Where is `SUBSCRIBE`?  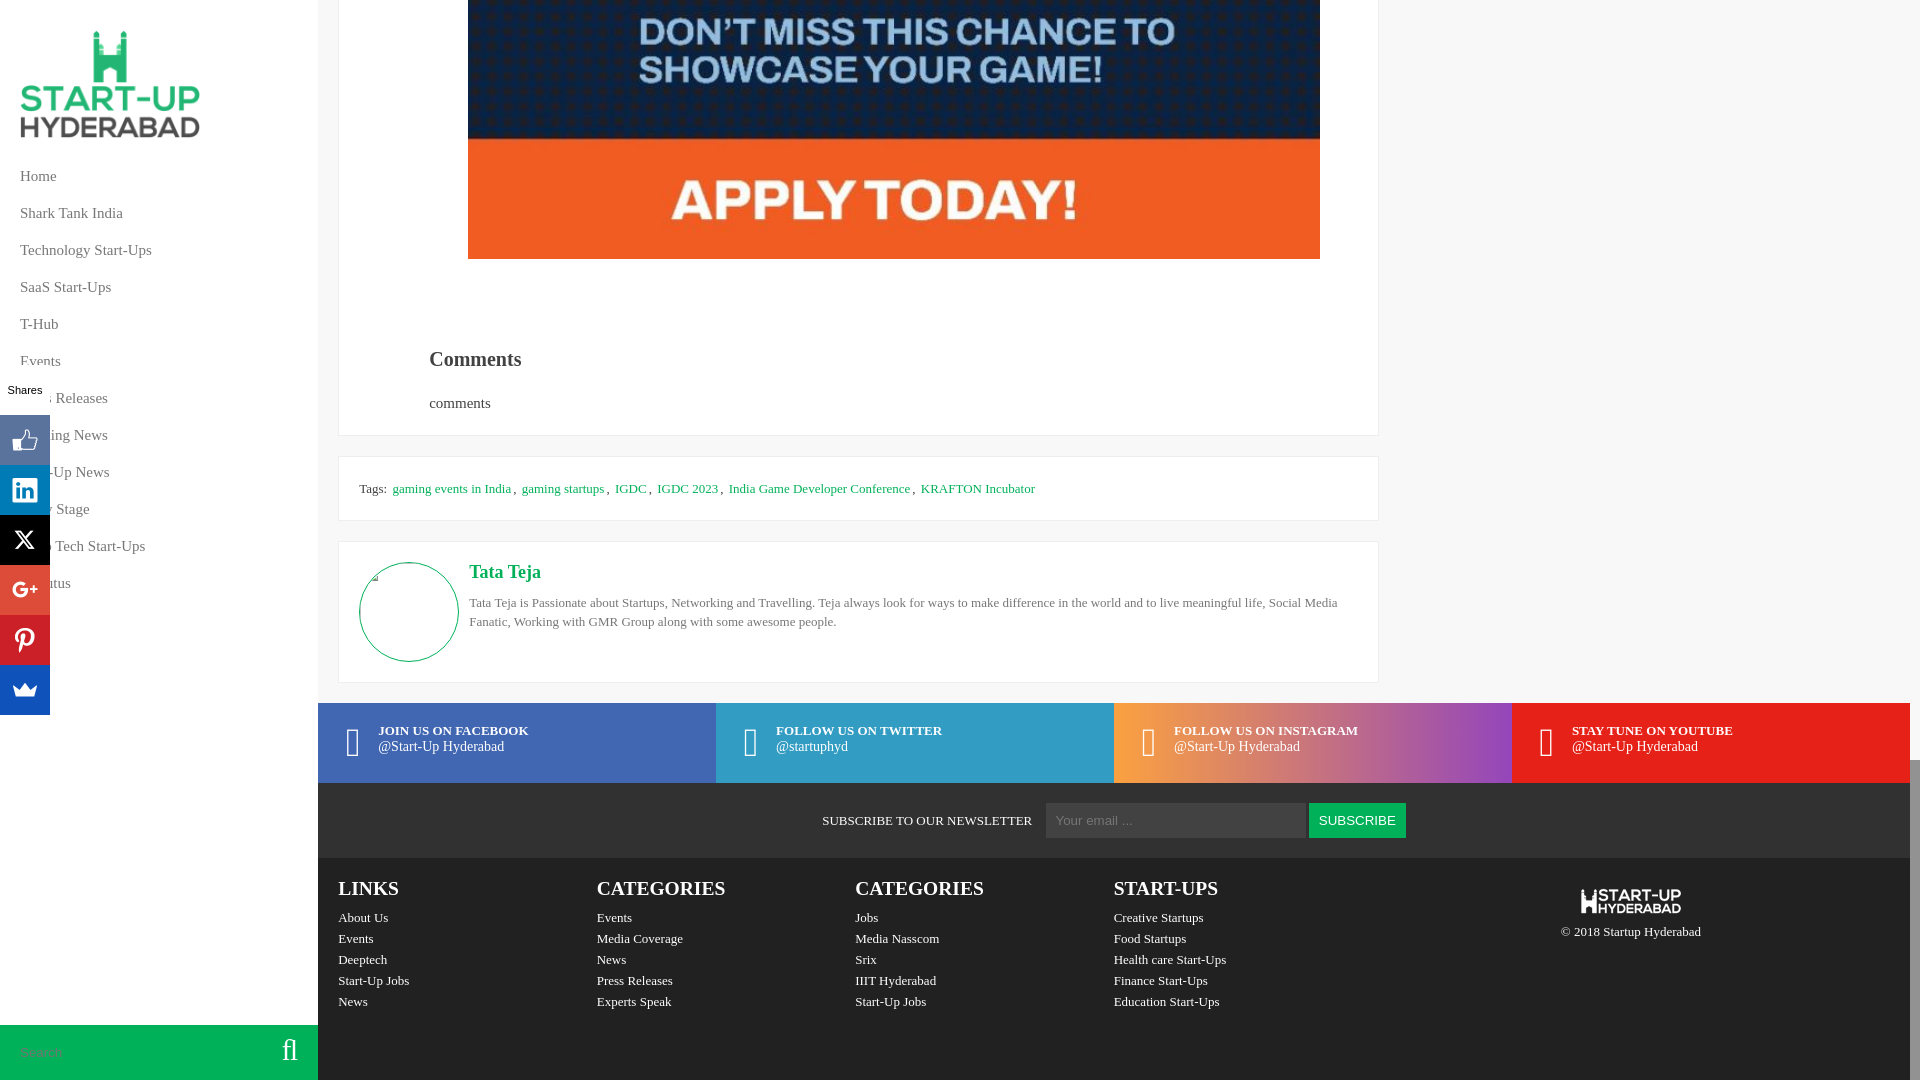
SUBSCRIBE is located at coordinates (1357, 820).